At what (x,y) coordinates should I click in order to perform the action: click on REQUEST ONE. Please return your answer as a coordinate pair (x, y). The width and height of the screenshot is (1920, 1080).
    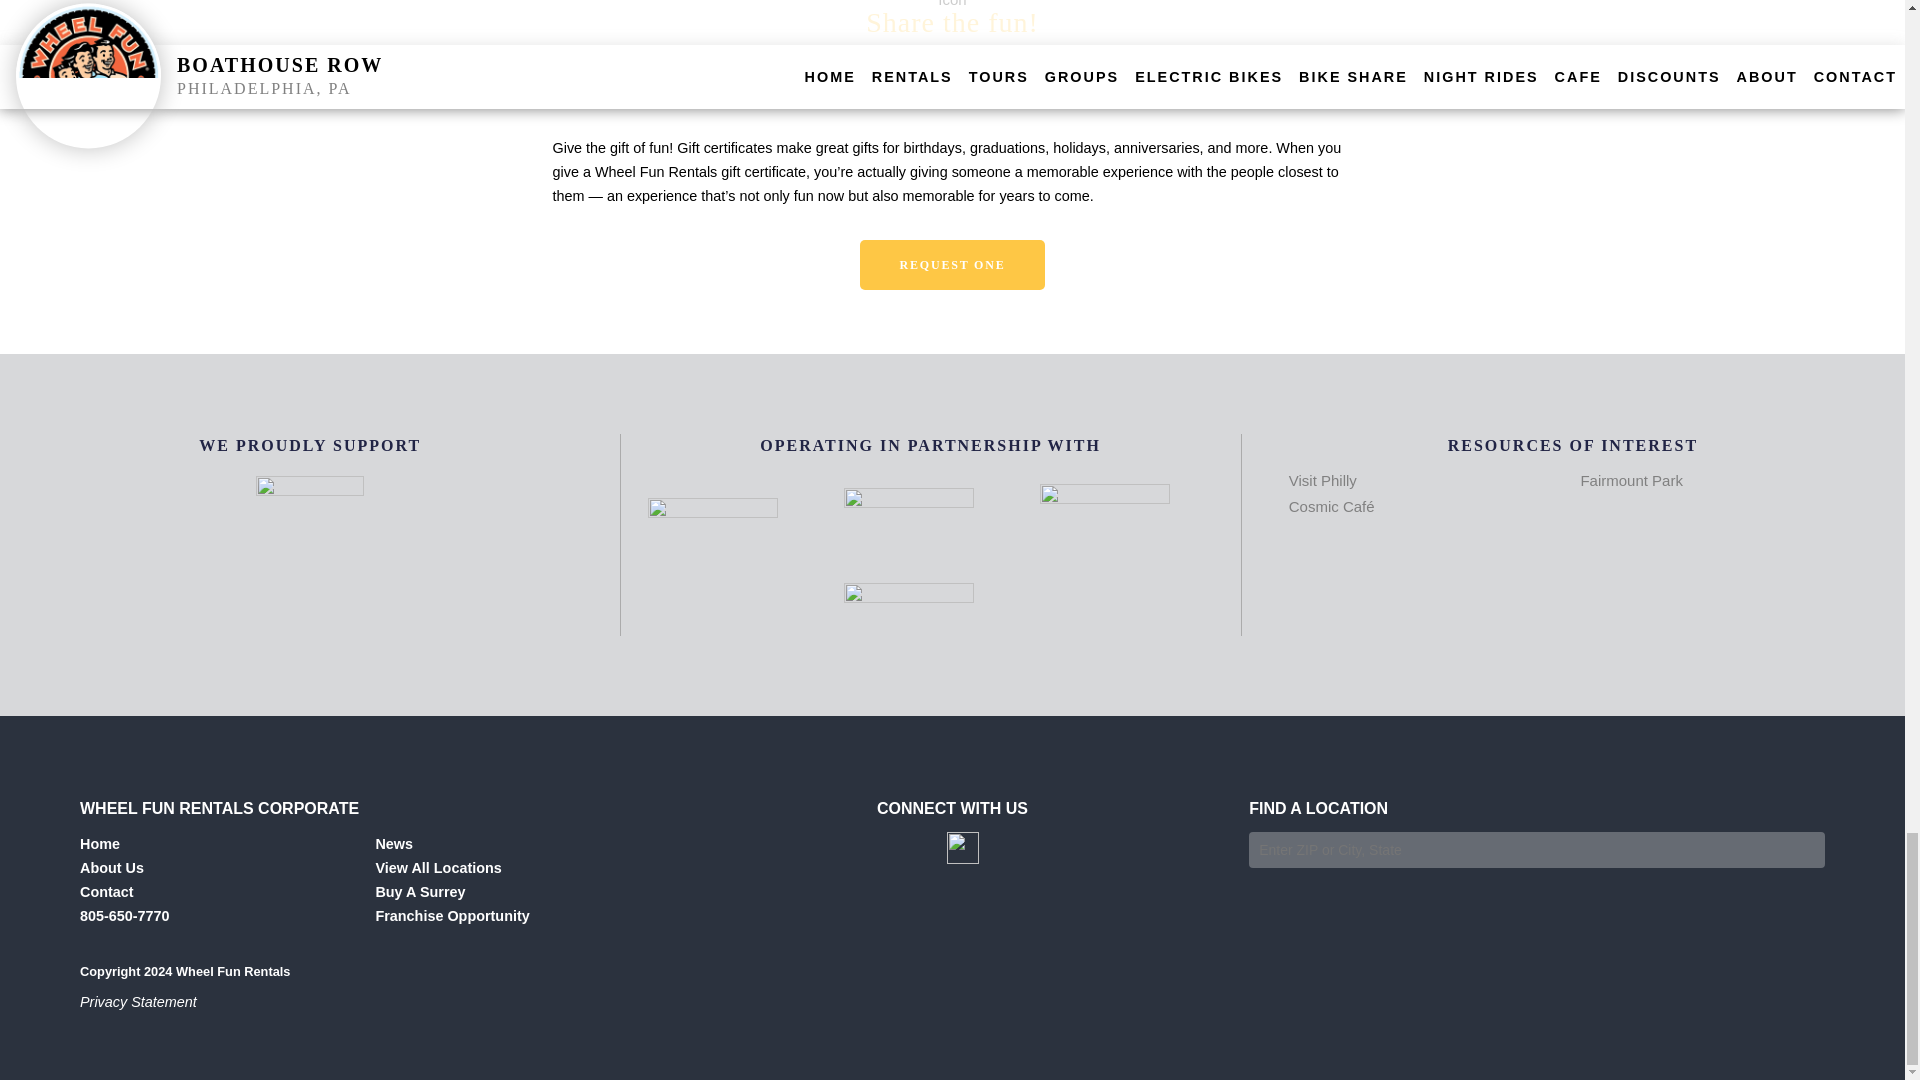
    Looking at the image, I should click on (953, 264).